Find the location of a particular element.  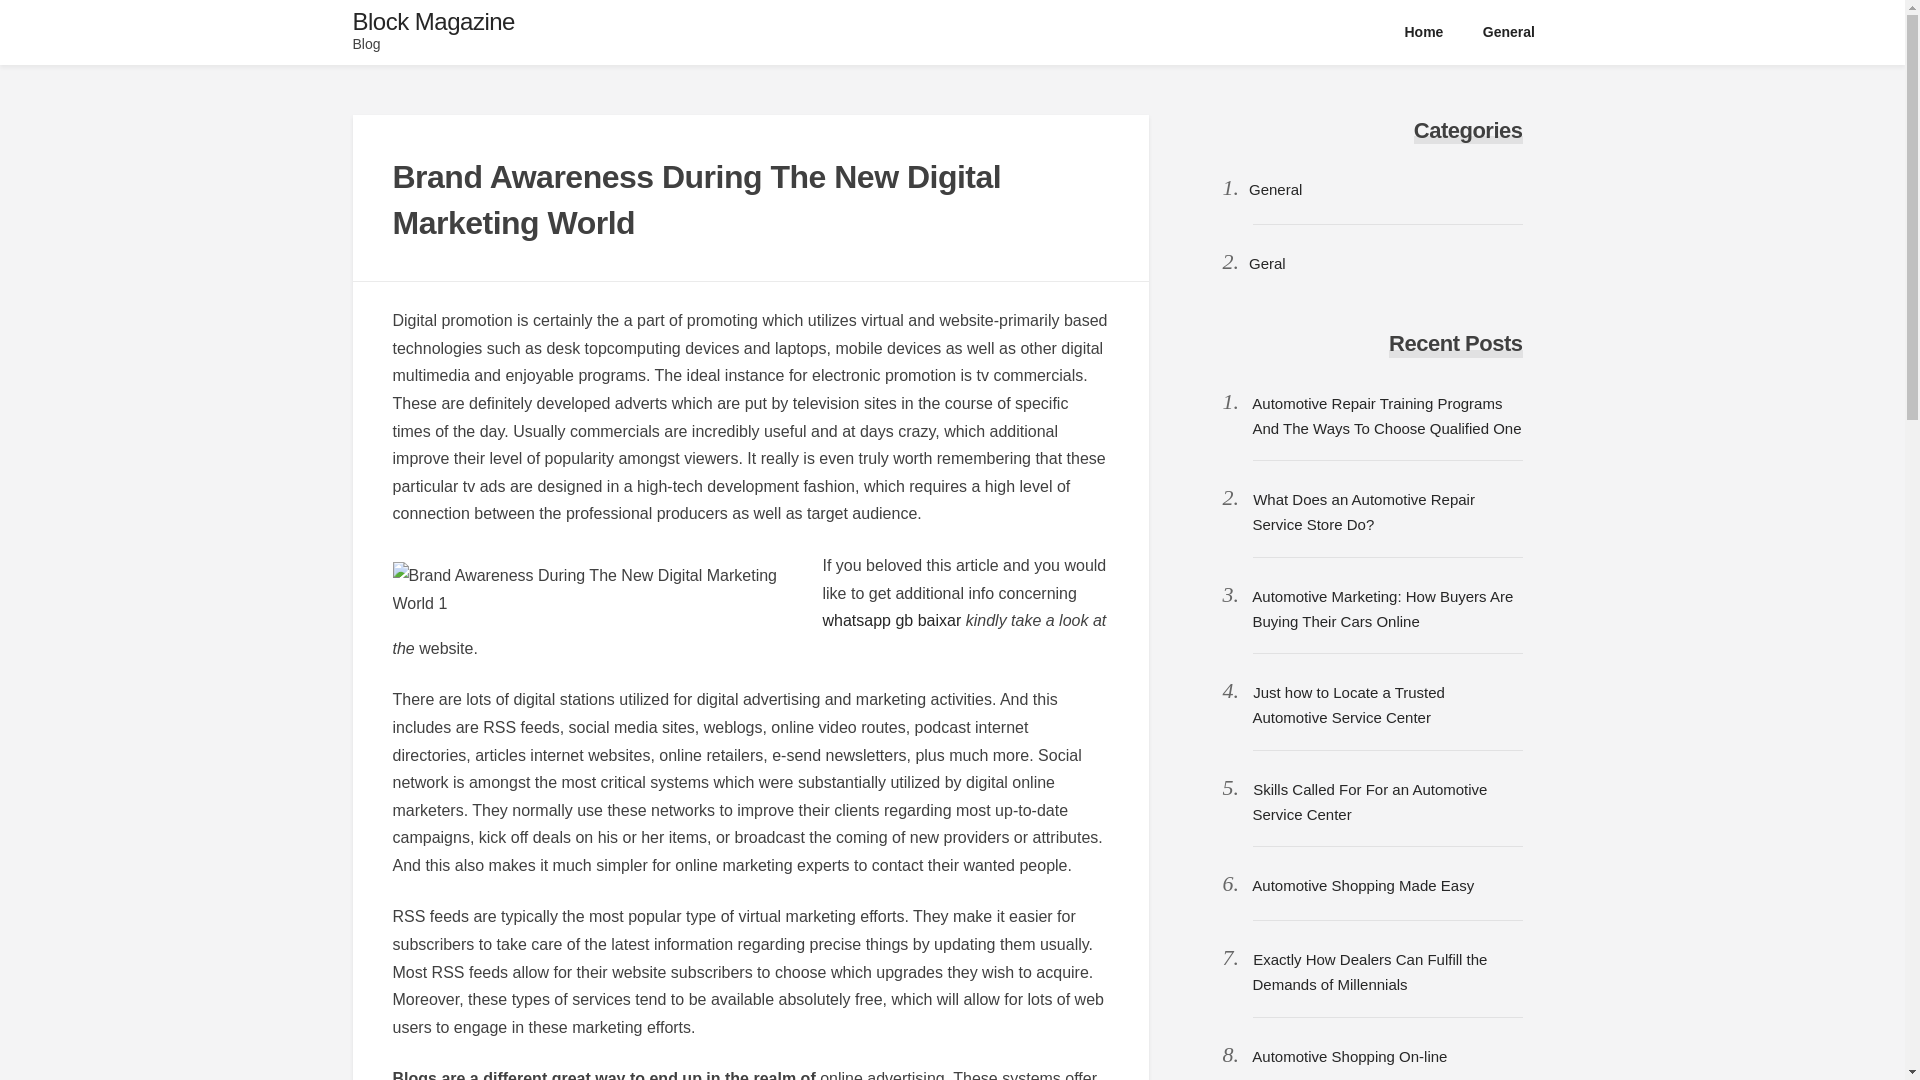

Automotive Shopping On-line is located at coordinates (1349, 1056).